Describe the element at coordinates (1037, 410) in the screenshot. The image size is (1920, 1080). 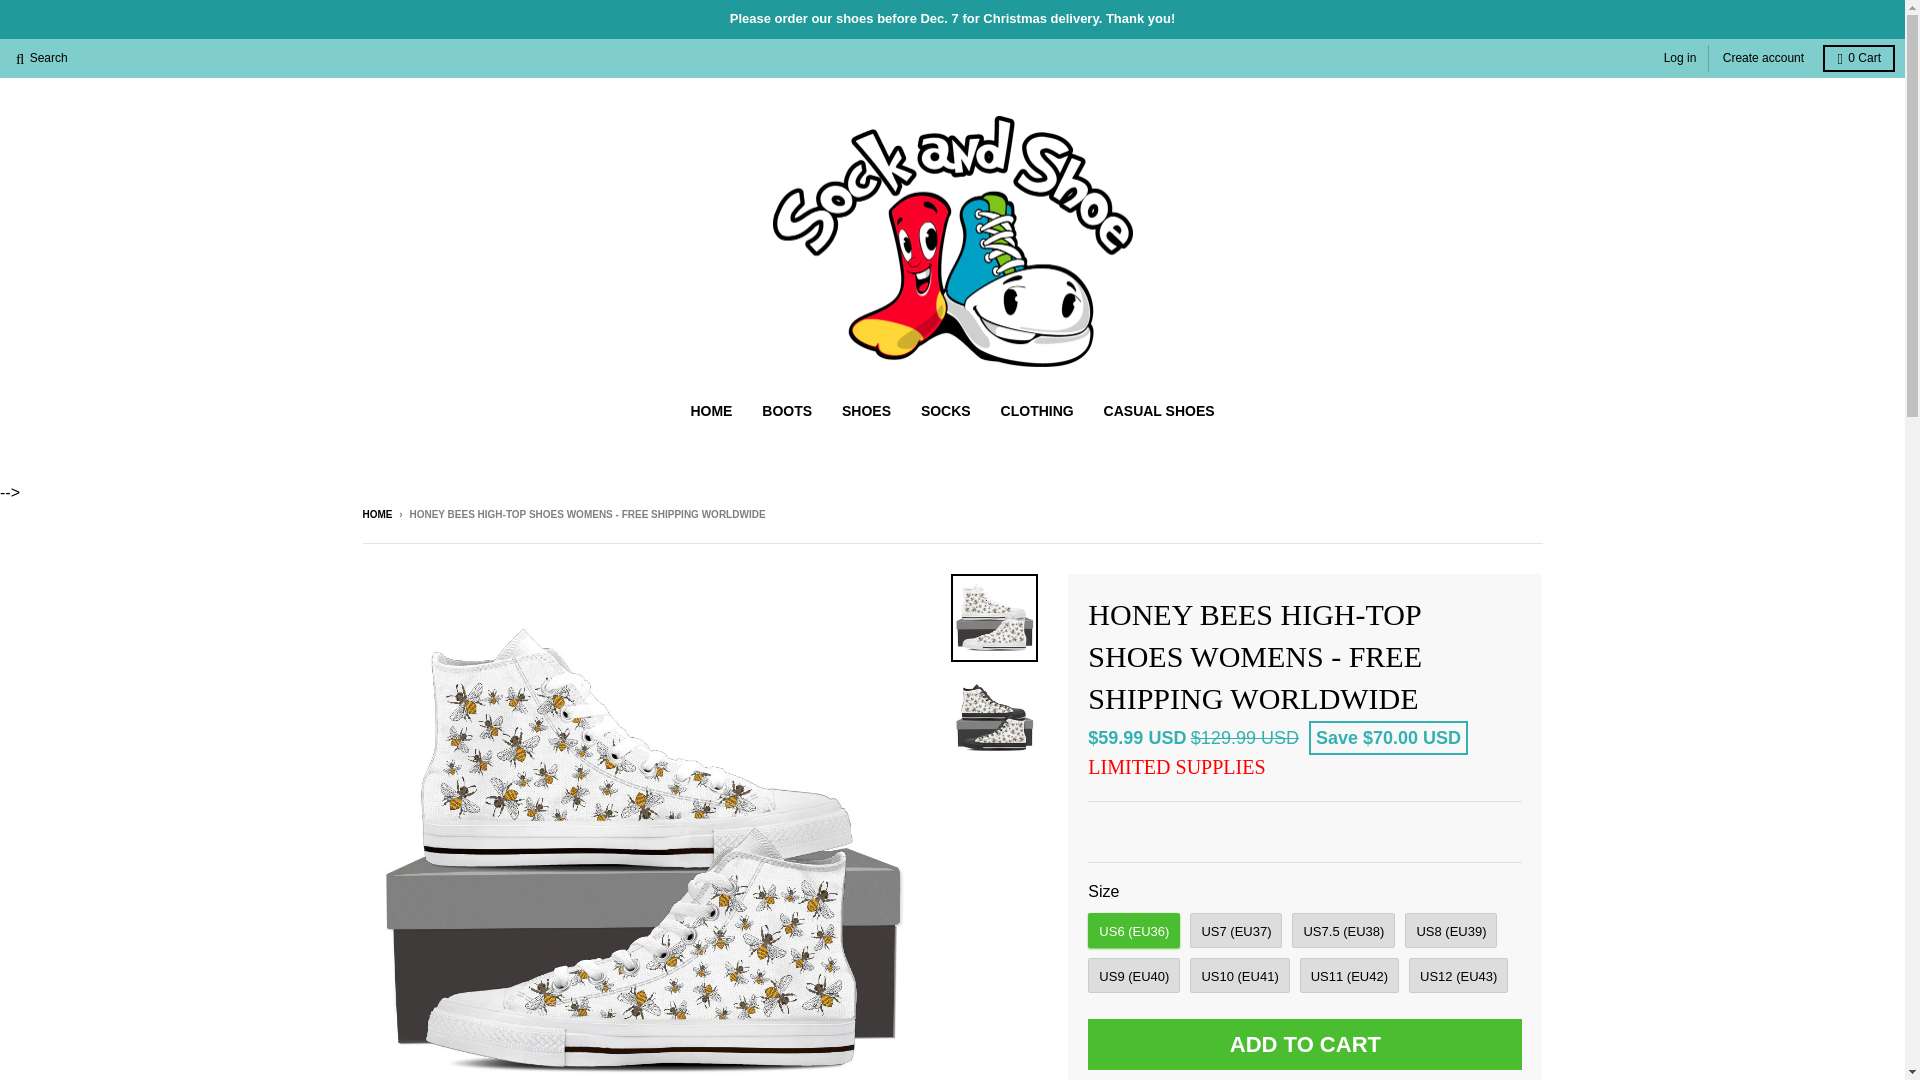
I see `CLOTHING` at that location.